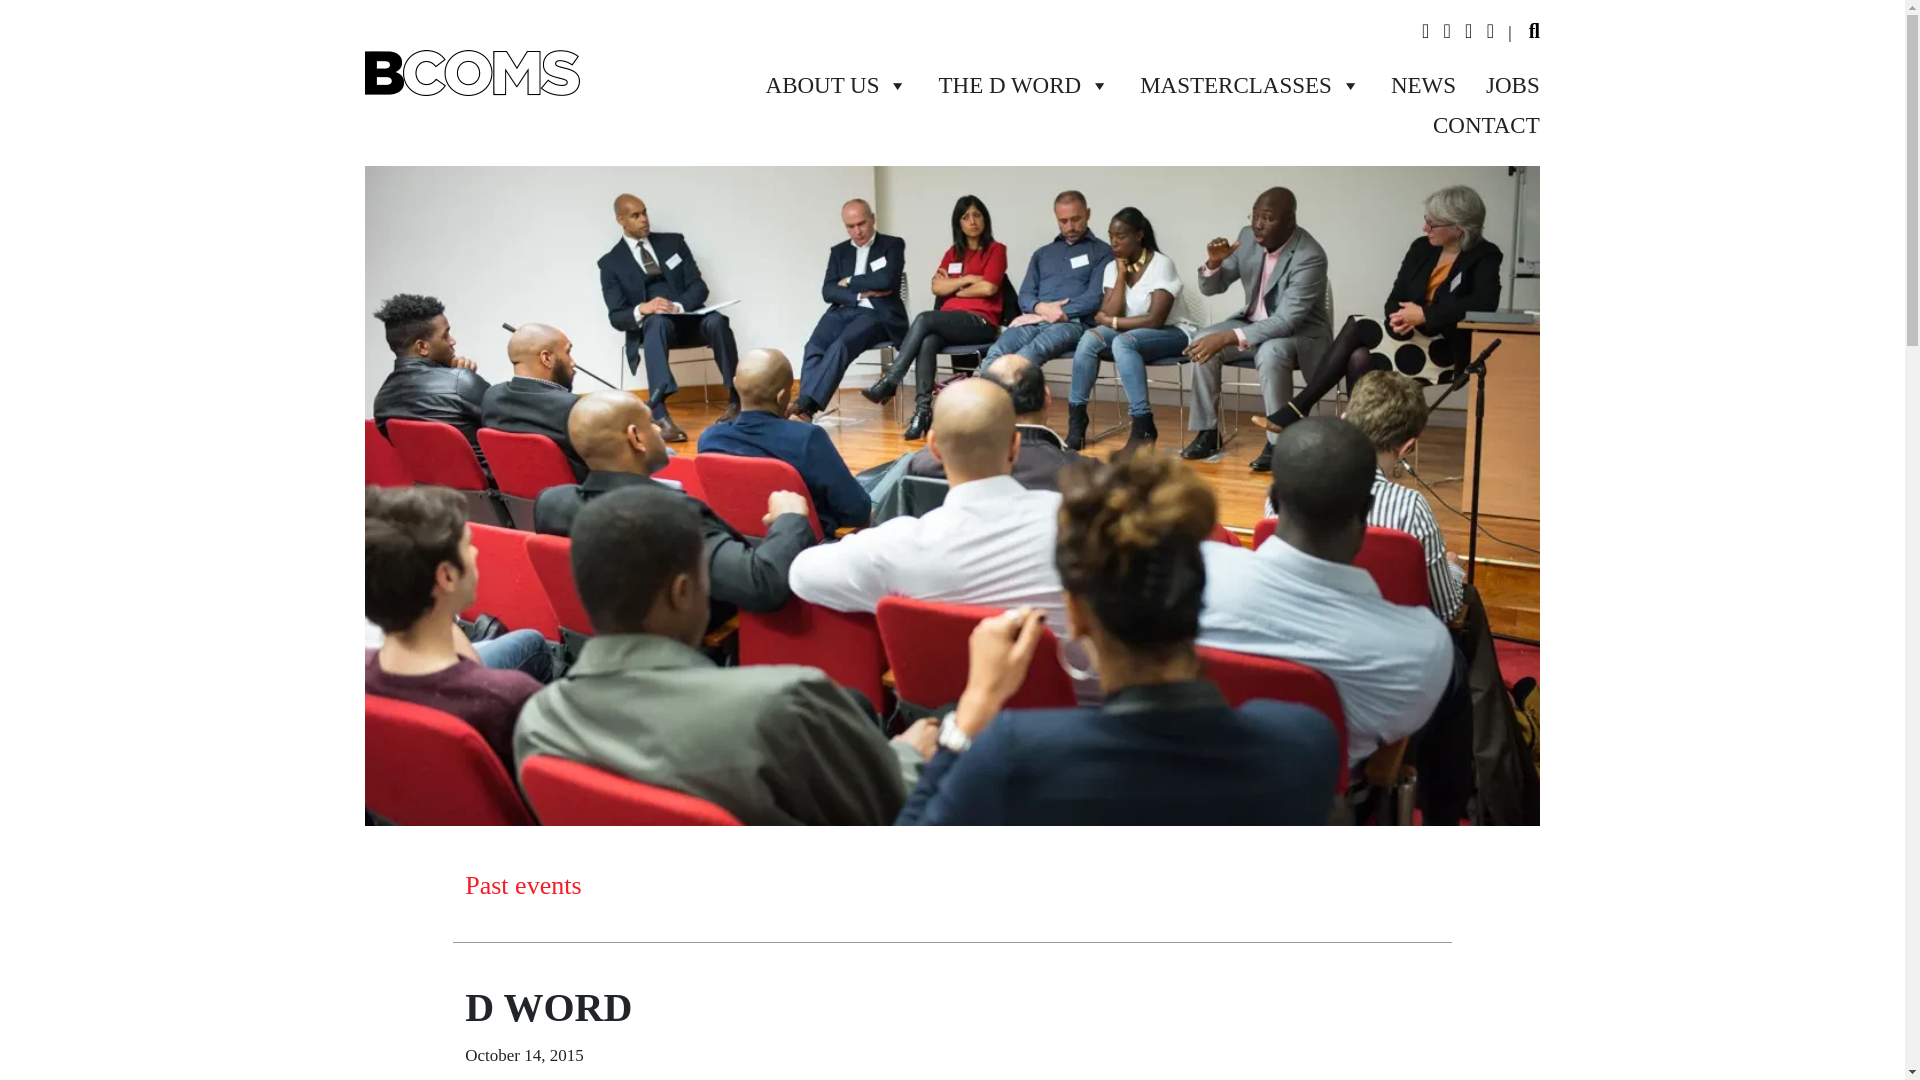 Image resolution: width=1920 pixels, height=1080 pixels. I want to click on MASTERCLASSES, so click(1235, 85).